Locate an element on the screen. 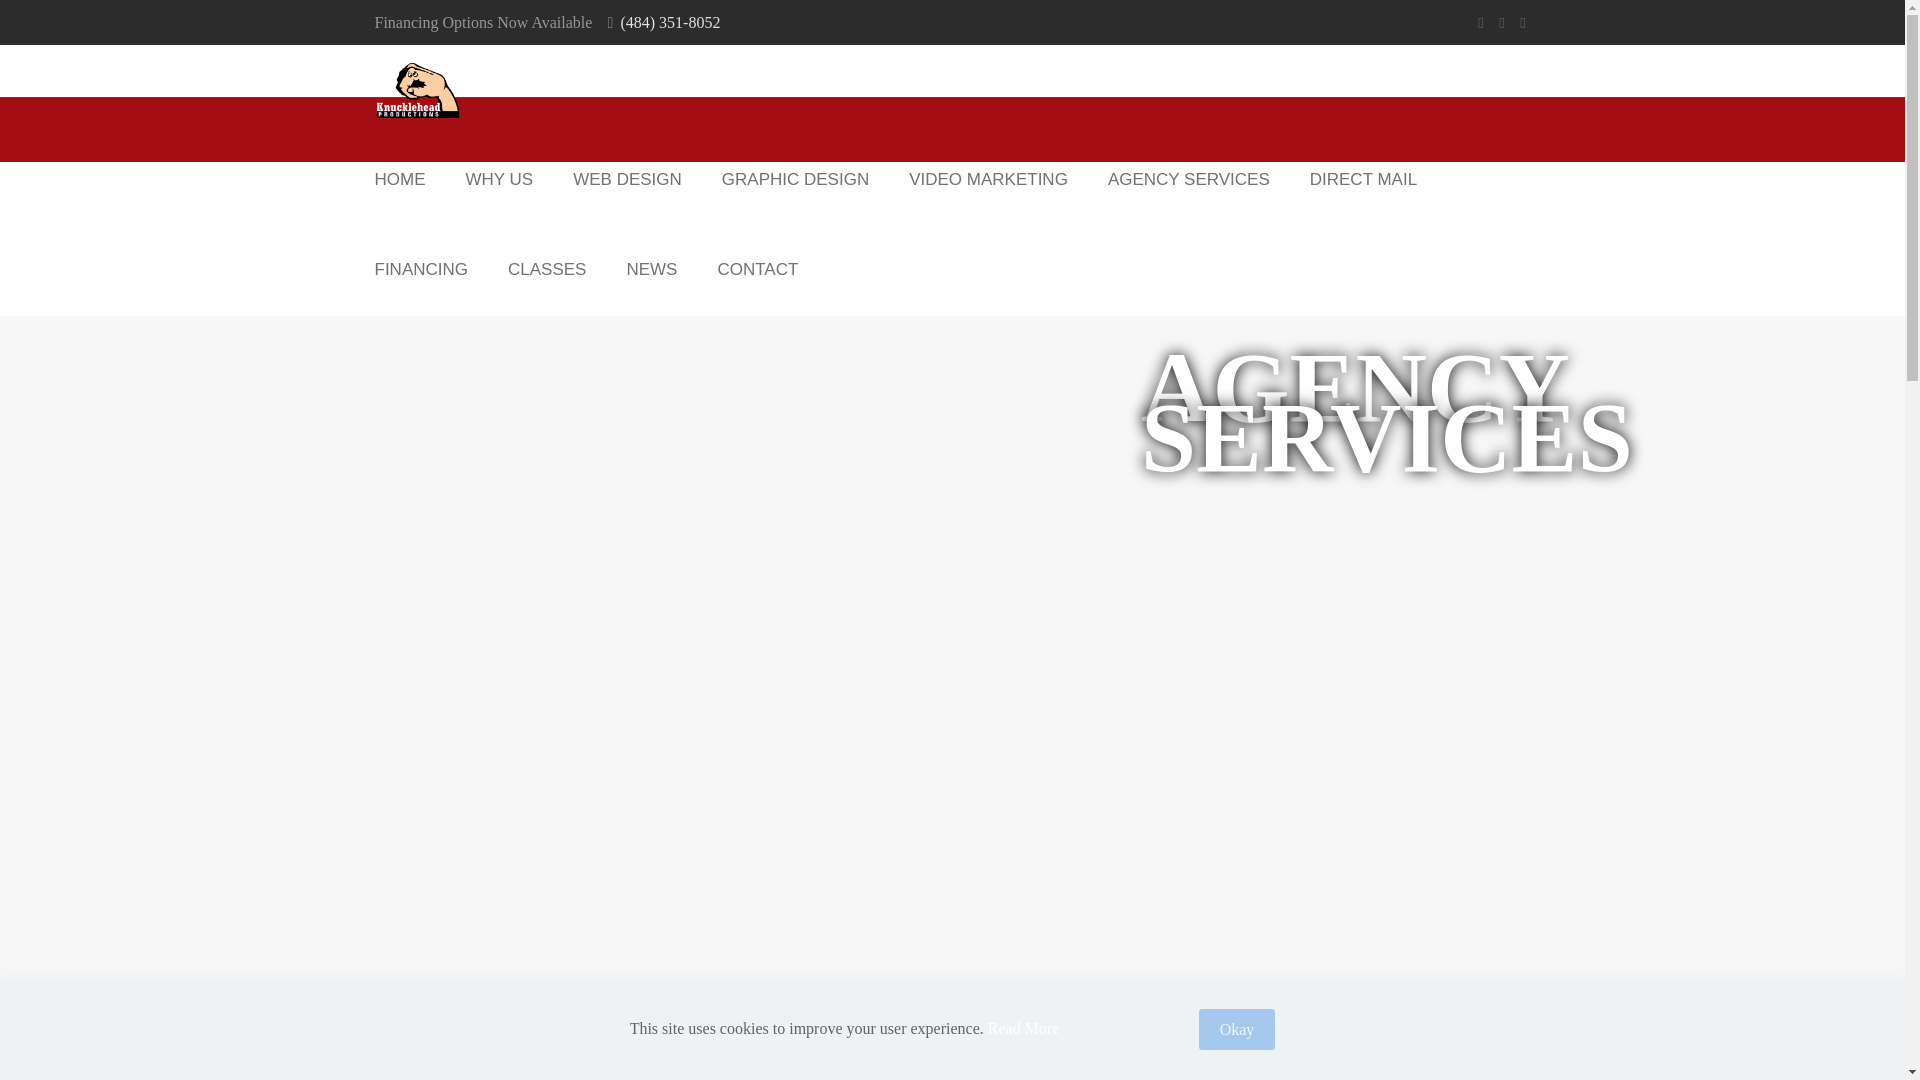 This screenshot has height=1080, width=1920. CONTACT is located at coordinates (756, 270).